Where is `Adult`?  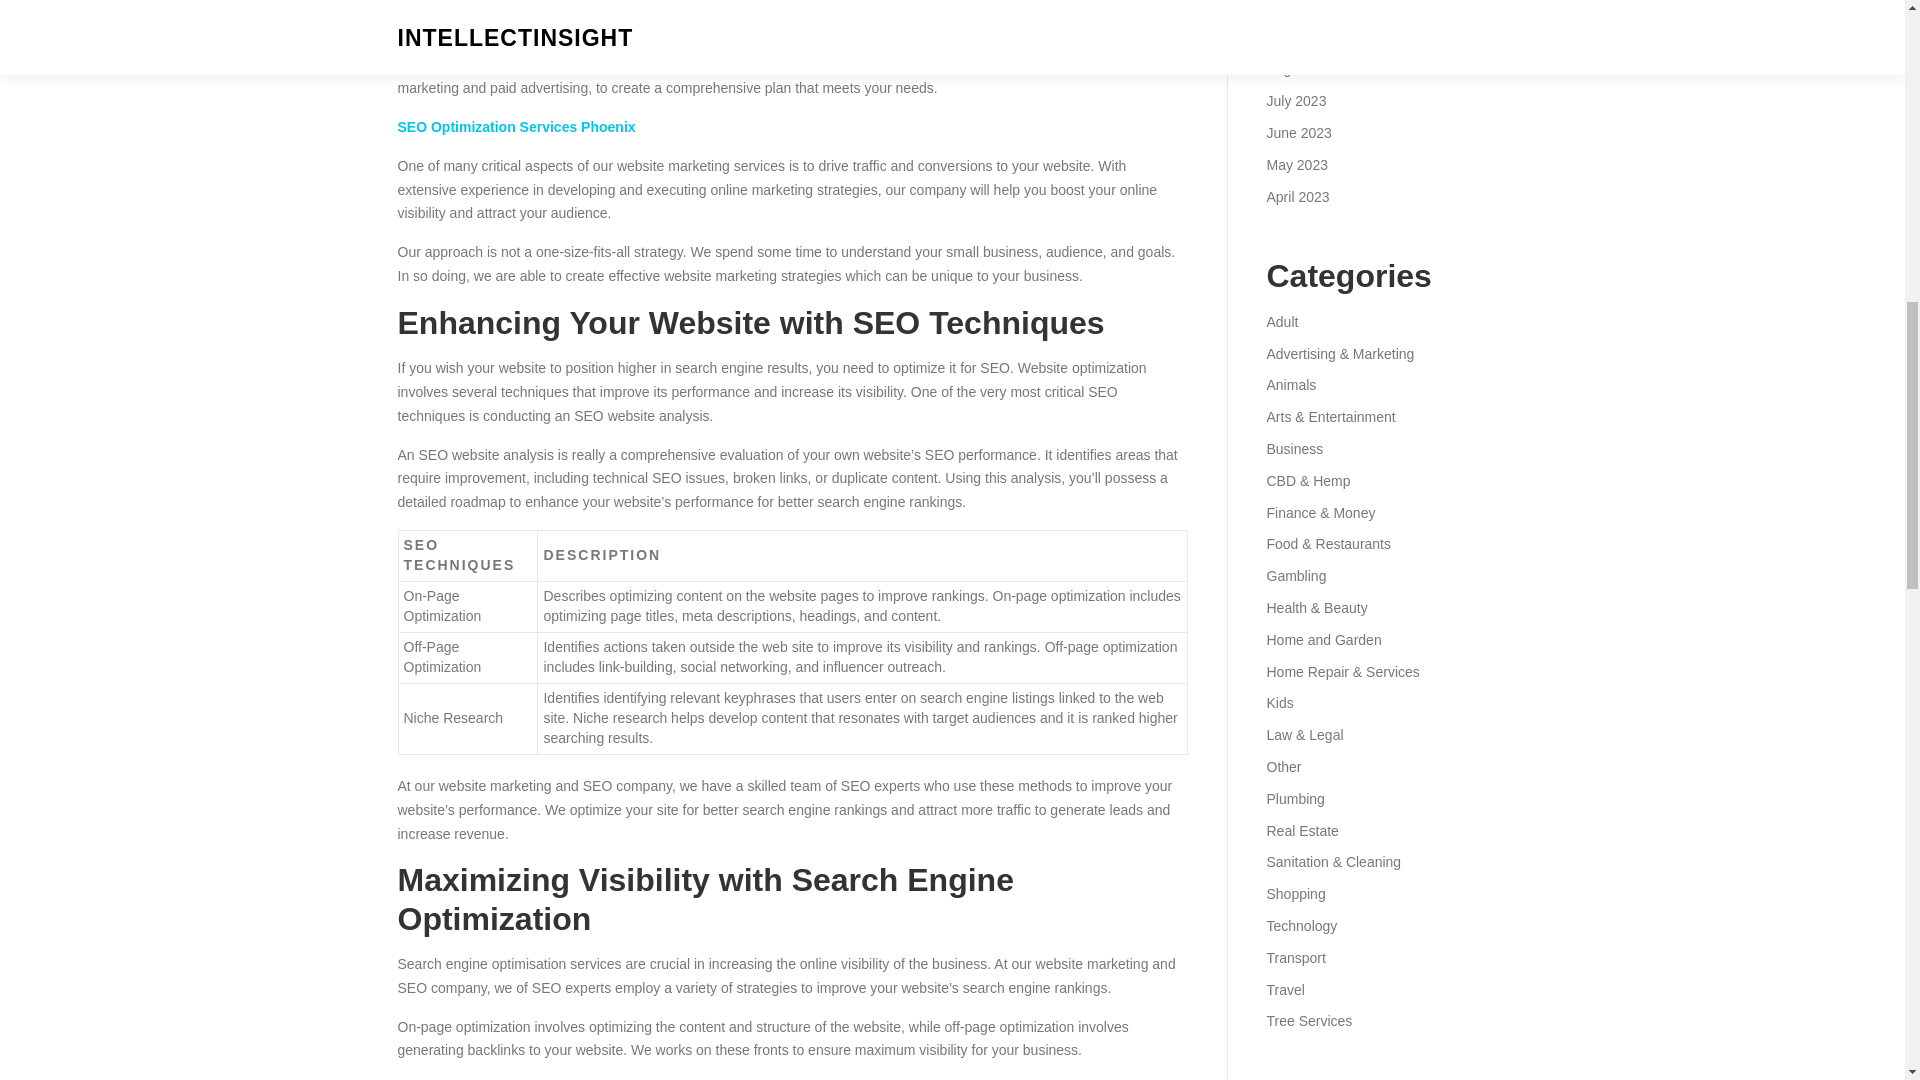
Adult is located at coordinates (1281, 322).